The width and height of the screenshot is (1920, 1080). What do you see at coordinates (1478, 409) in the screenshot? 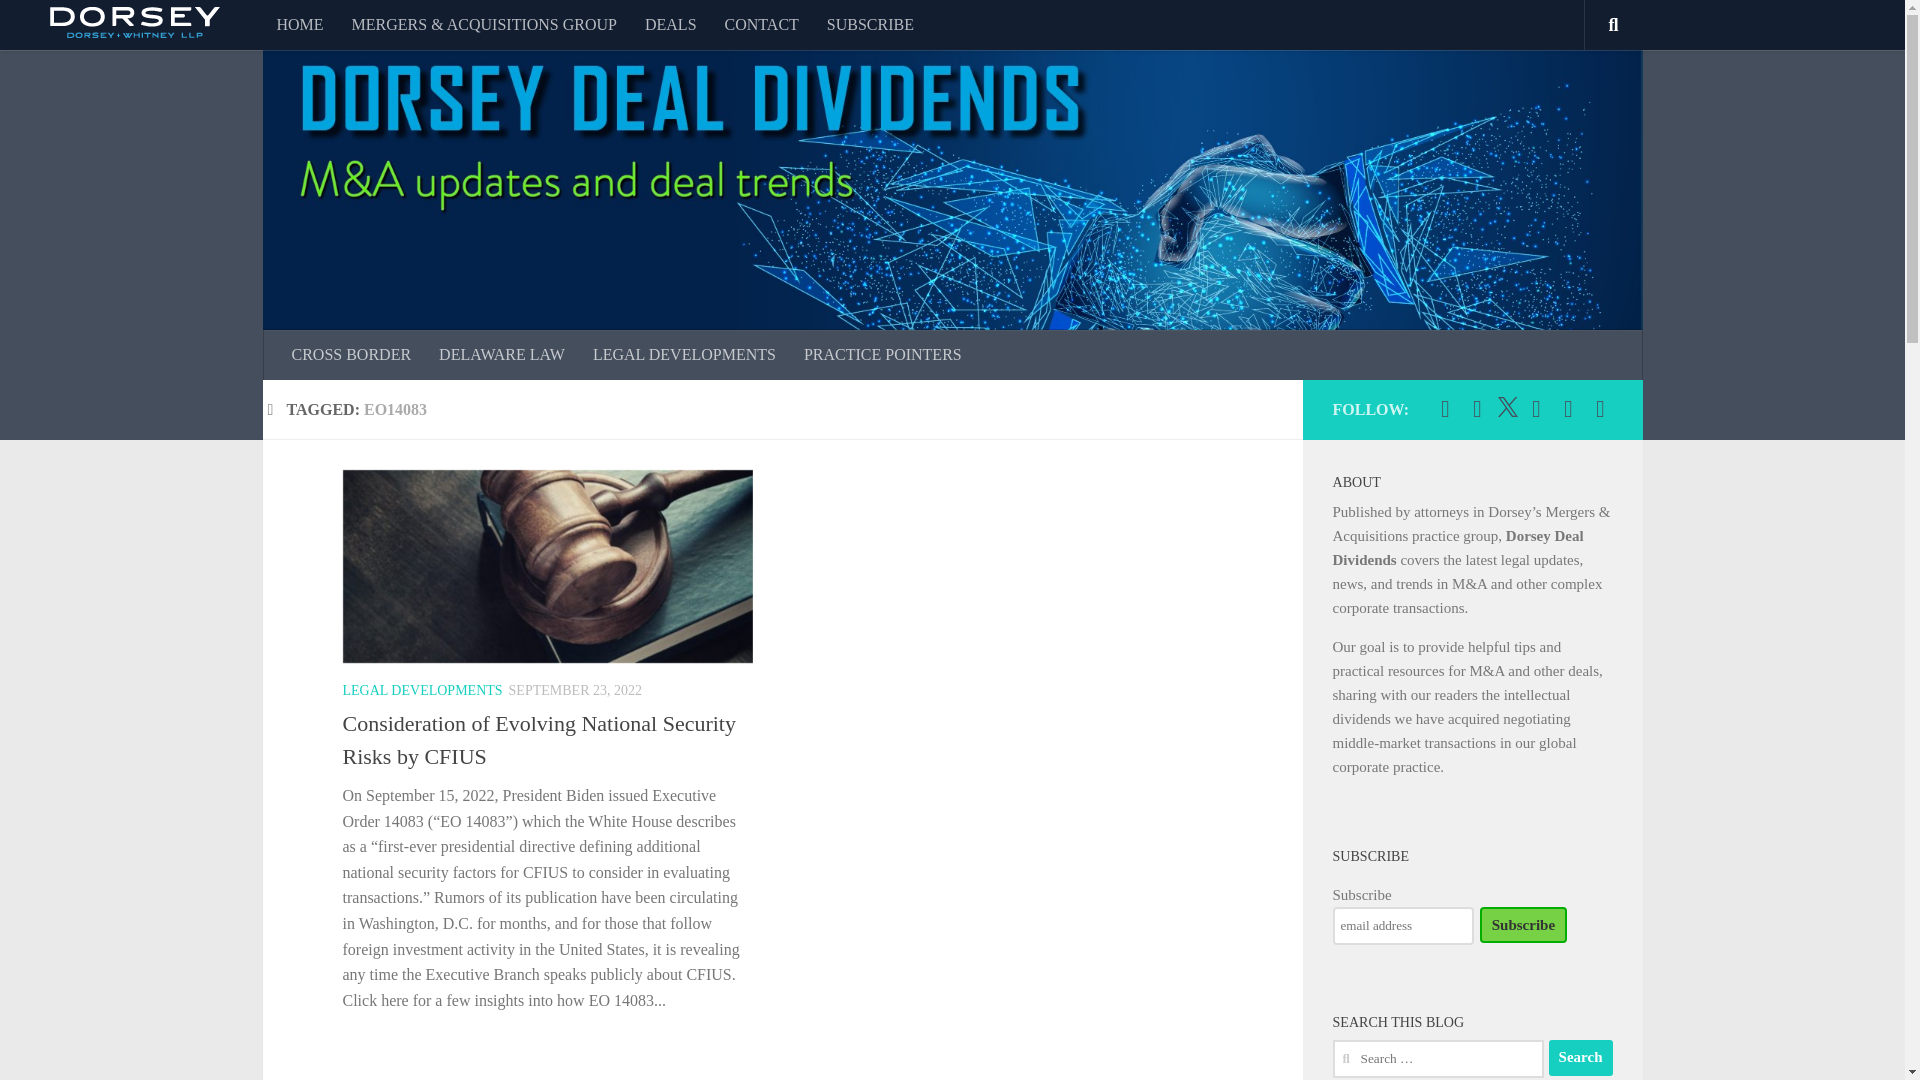
I see `Follow us on Linkedin` at bounding box center [1478, 409].